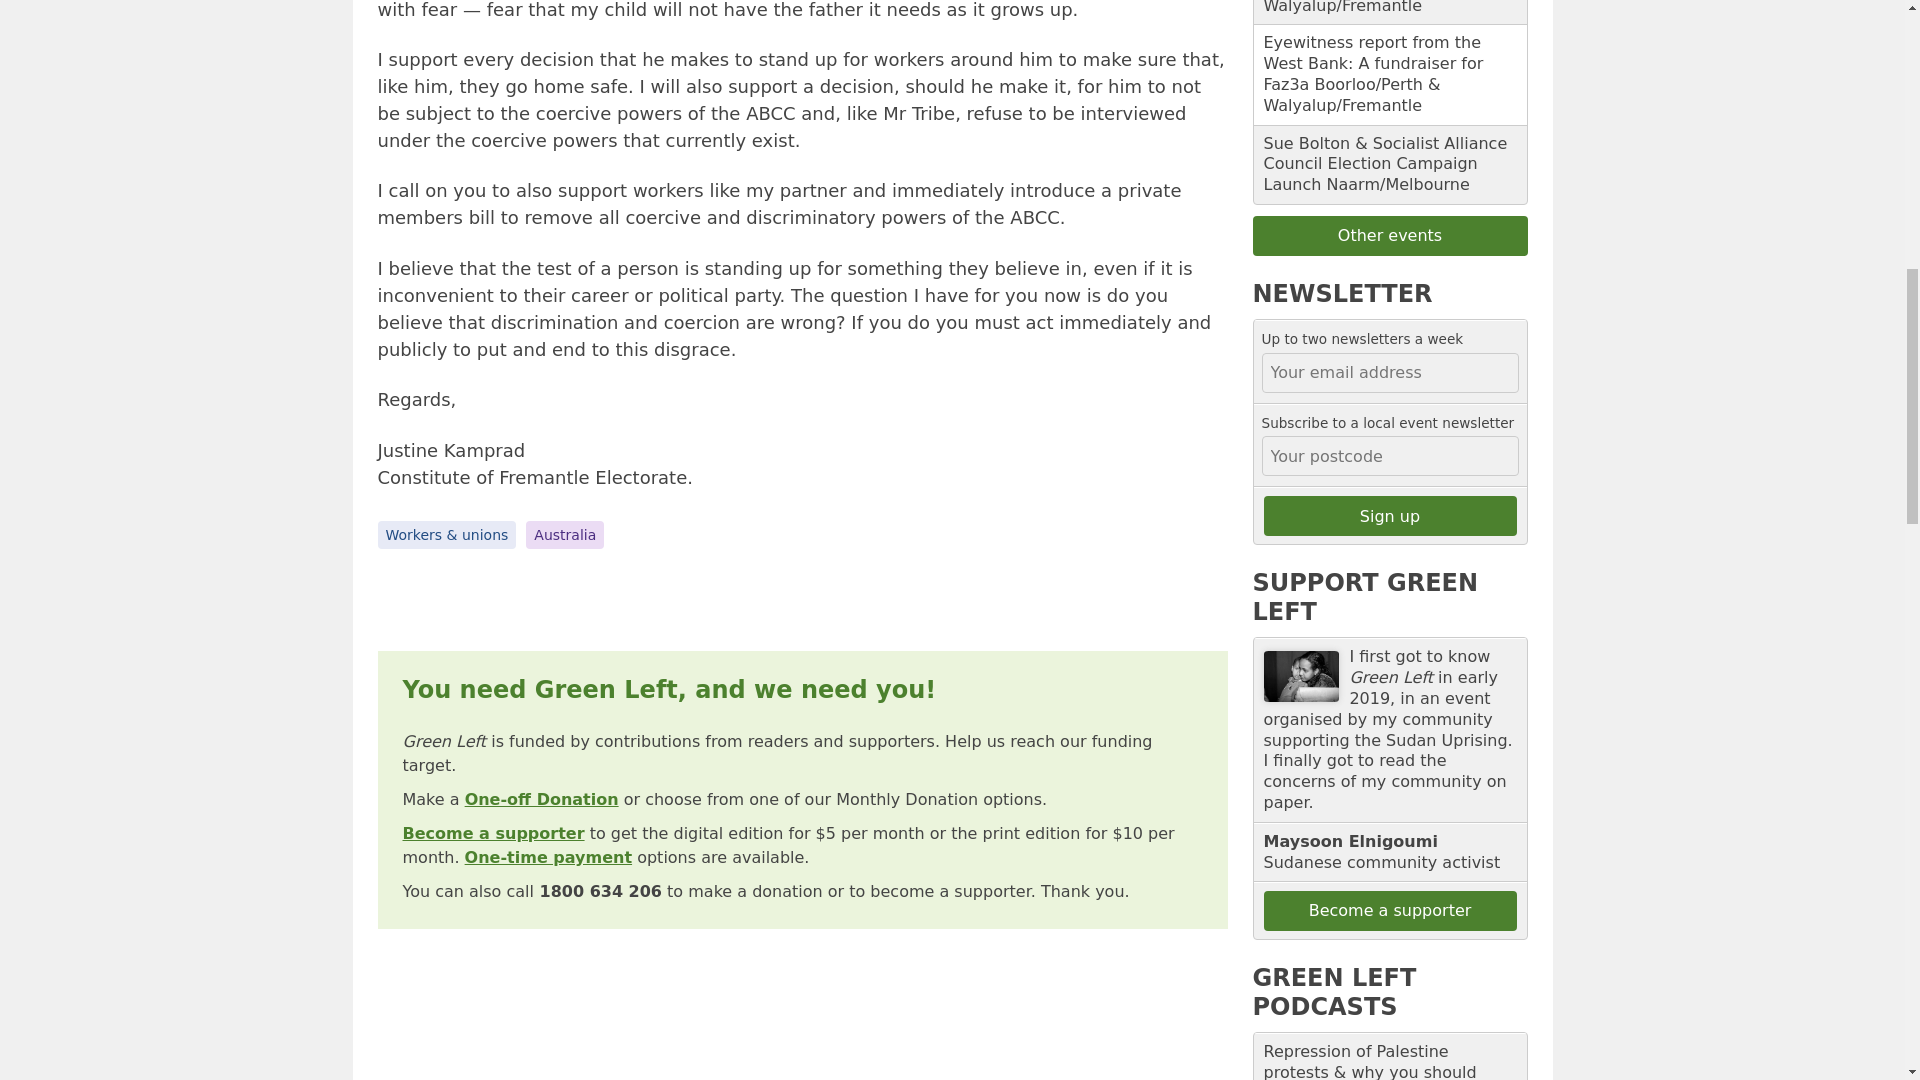  I want to click on Sign up, so click(1390, 515).